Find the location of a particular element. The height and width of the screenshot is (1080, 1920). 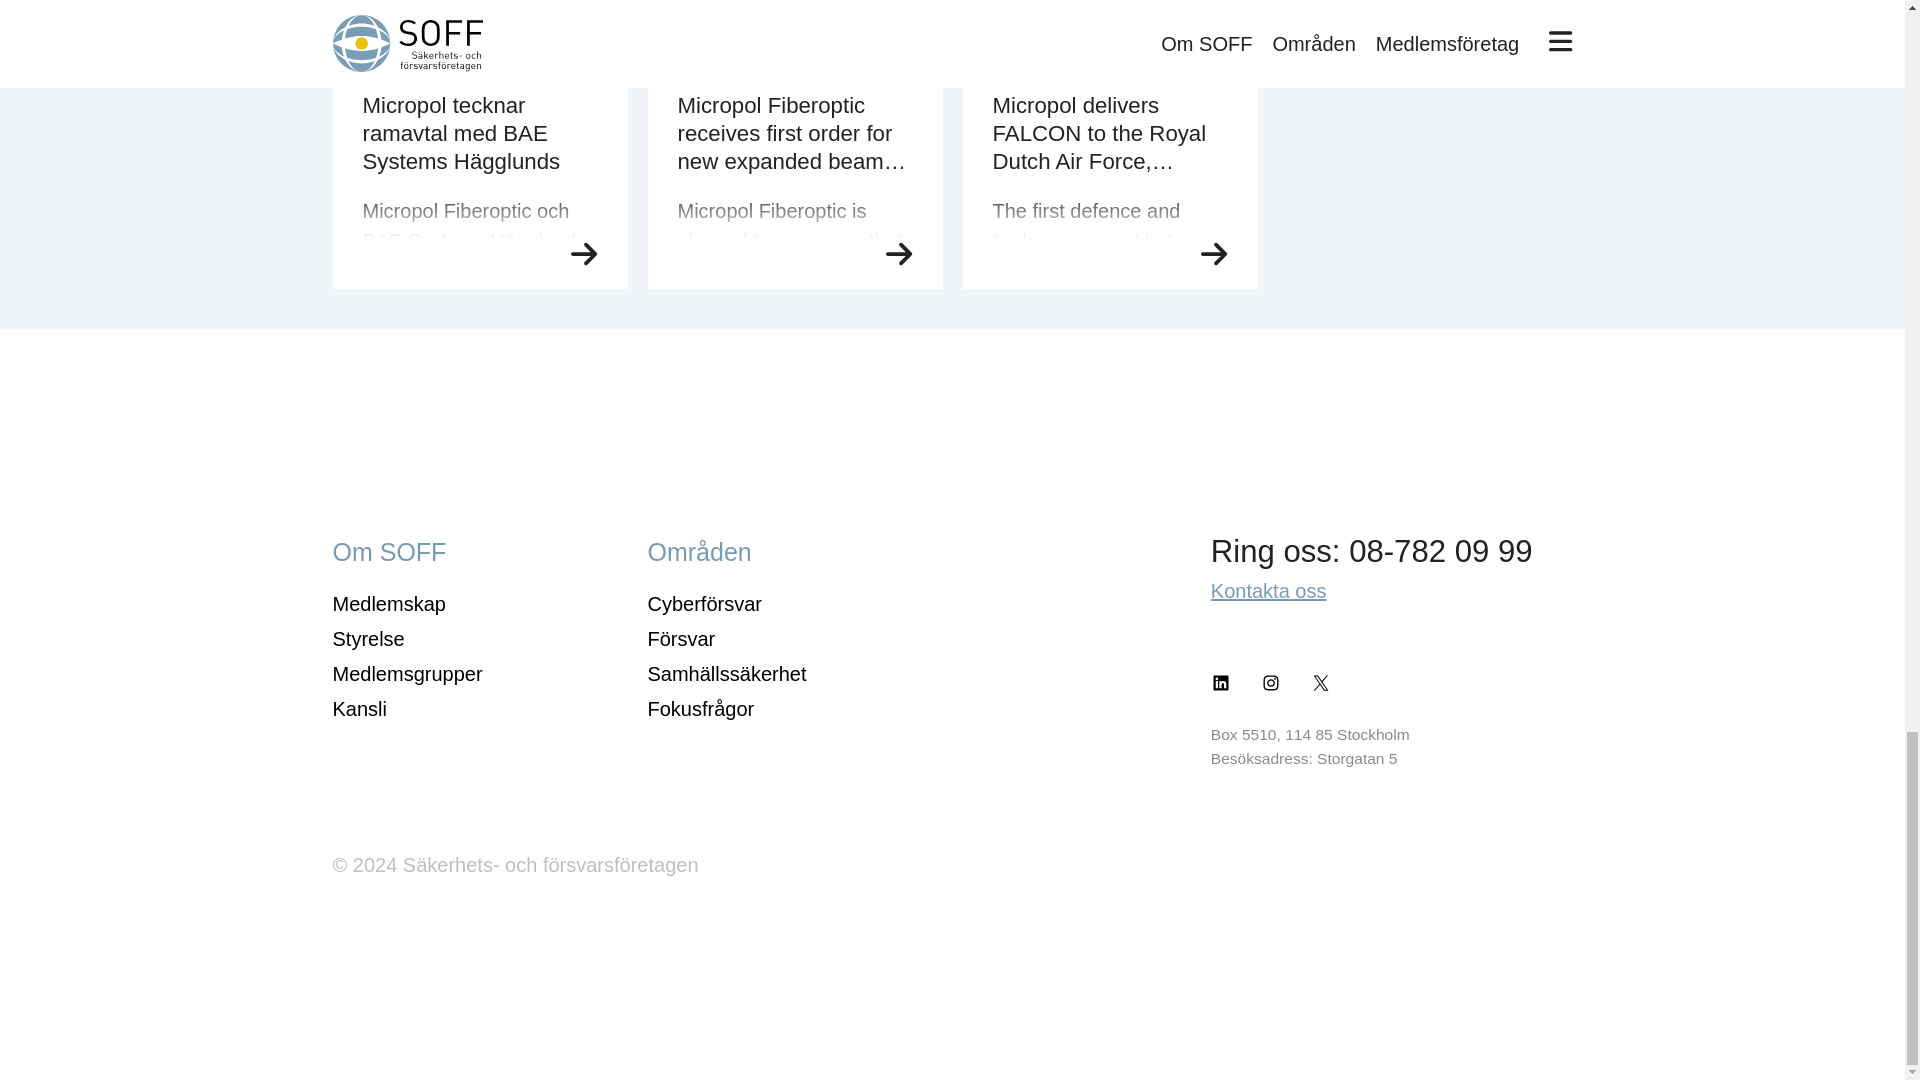

Medlemsgrupper is located at coordinates (406, 674).